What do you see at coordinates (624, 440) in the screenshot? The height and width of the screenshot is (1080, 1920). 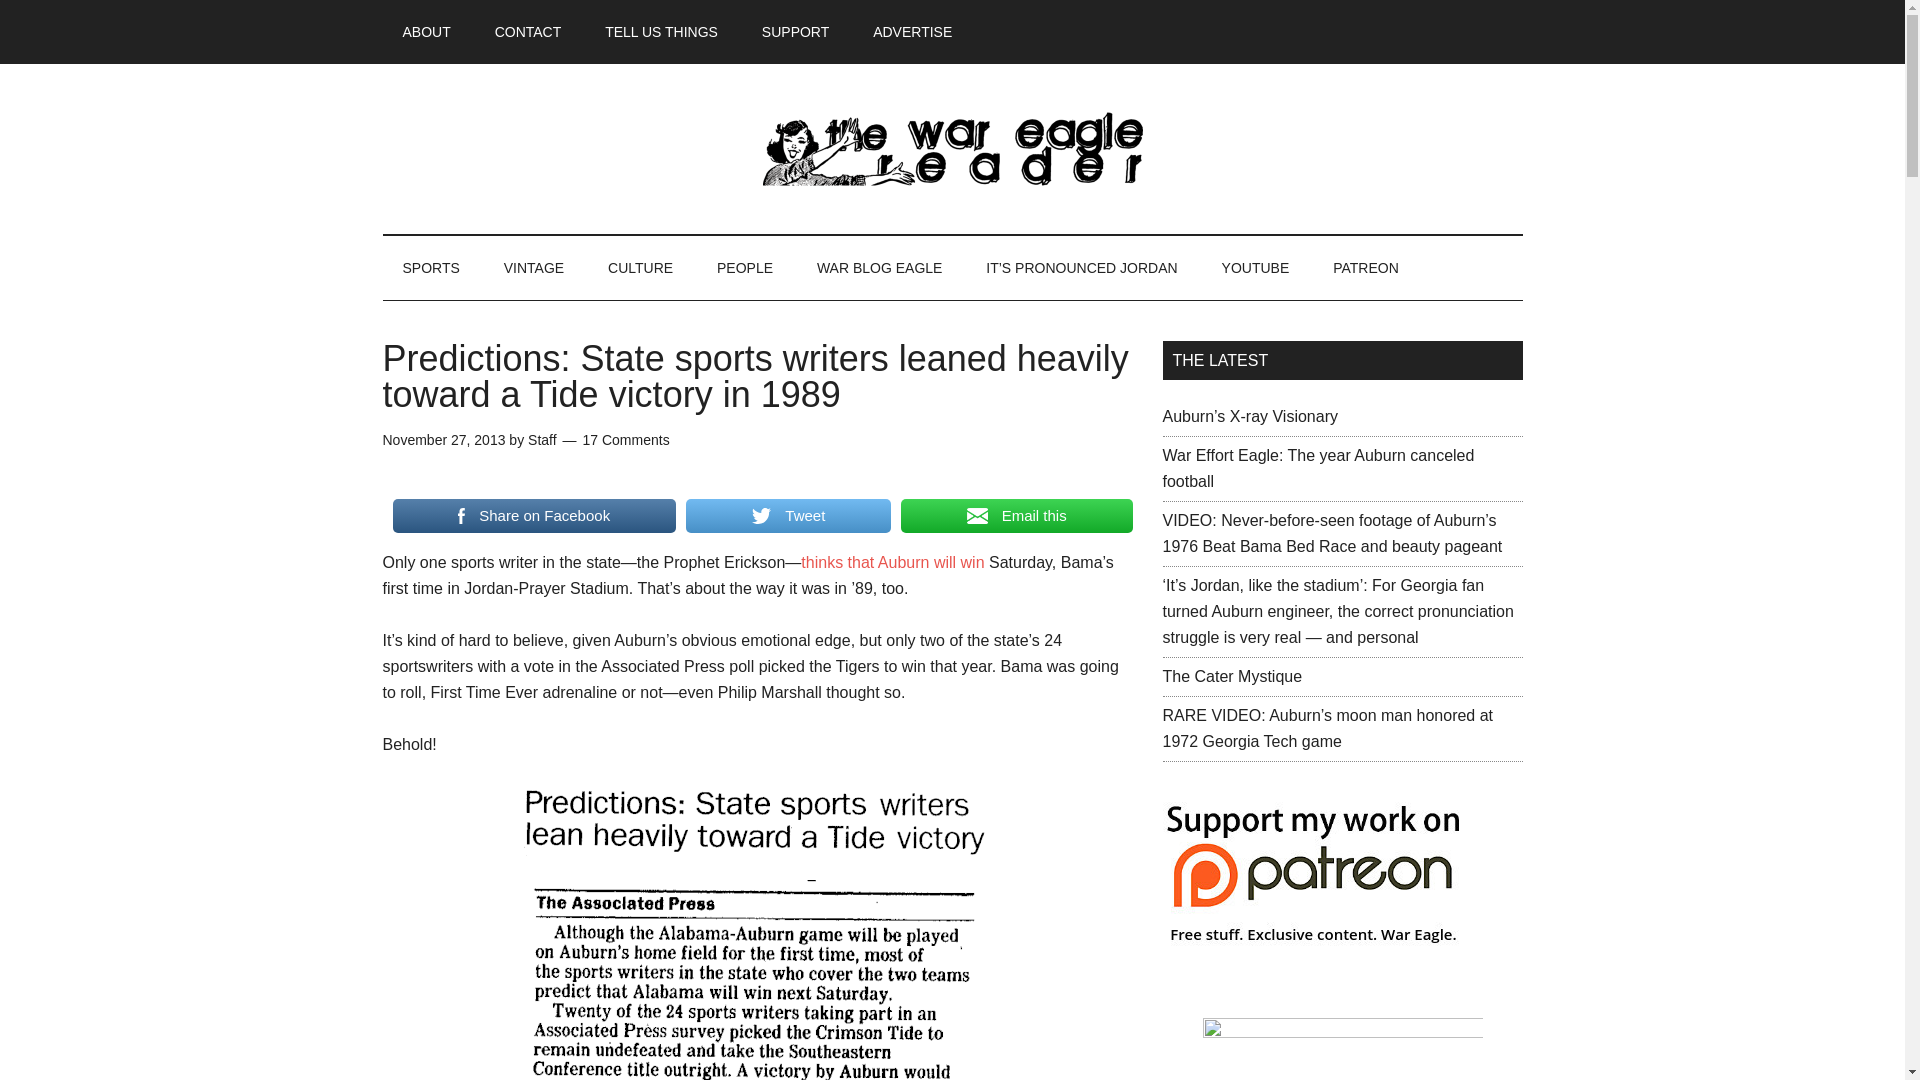 I see `17 Comments` at bounding box center [624, 440].